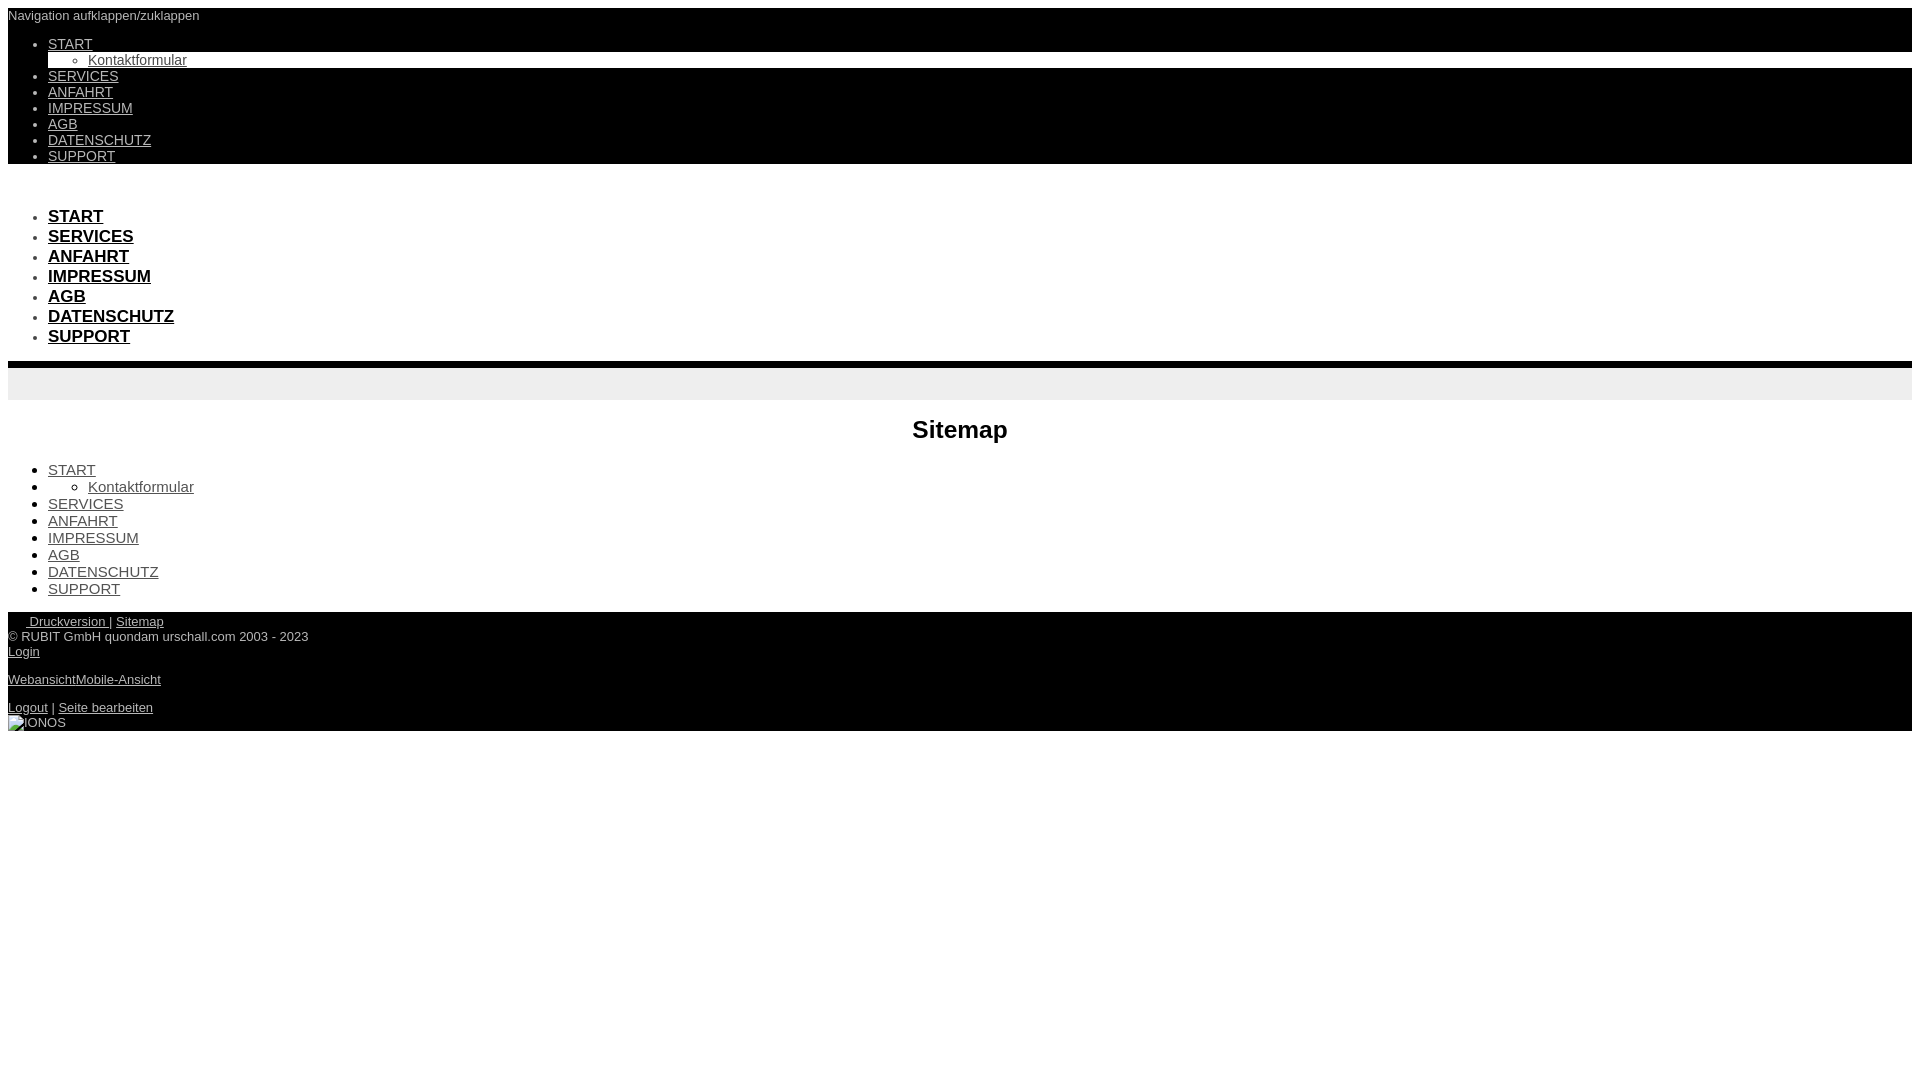  What do you see at coordinates (83, 520) in the screenshot?
I see `ANFAHRT` at bounding box center [83, 520].